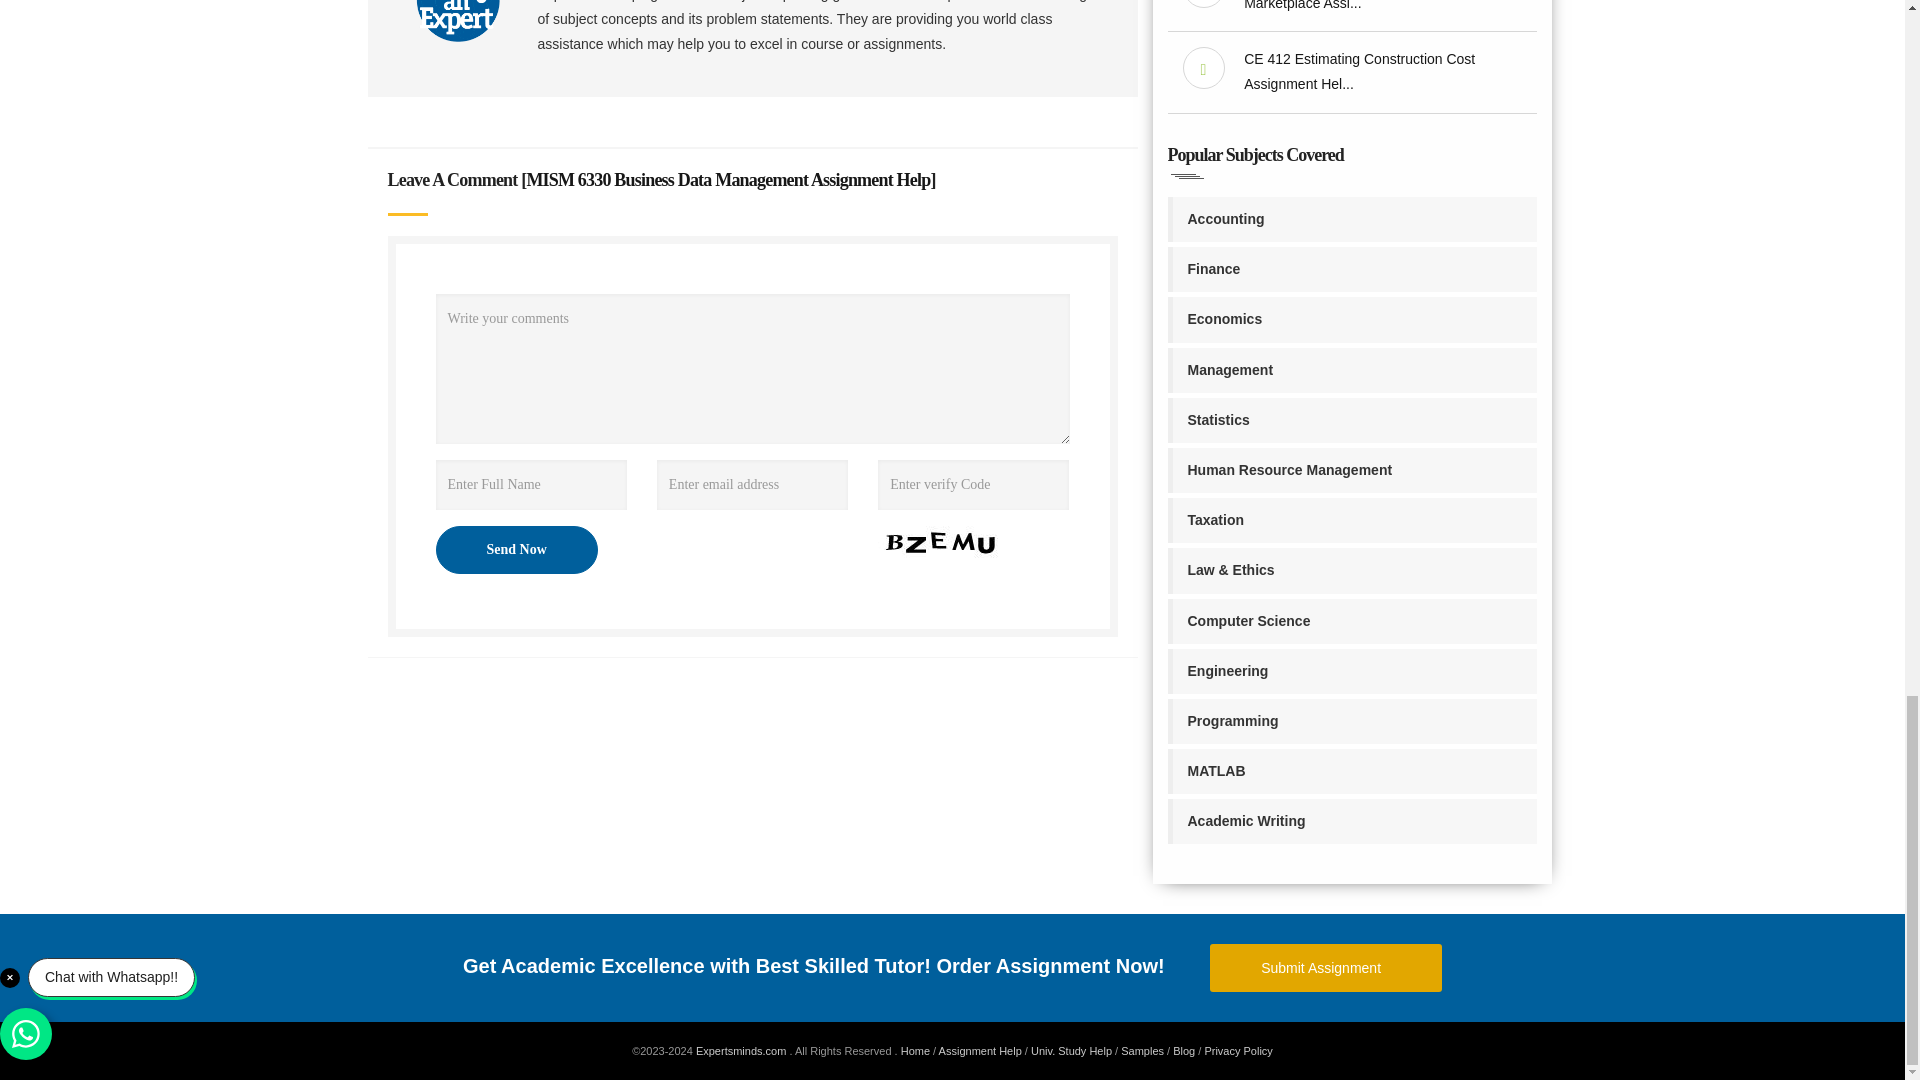  I want to click on Computer Science assignment help, so click(1352, 621).